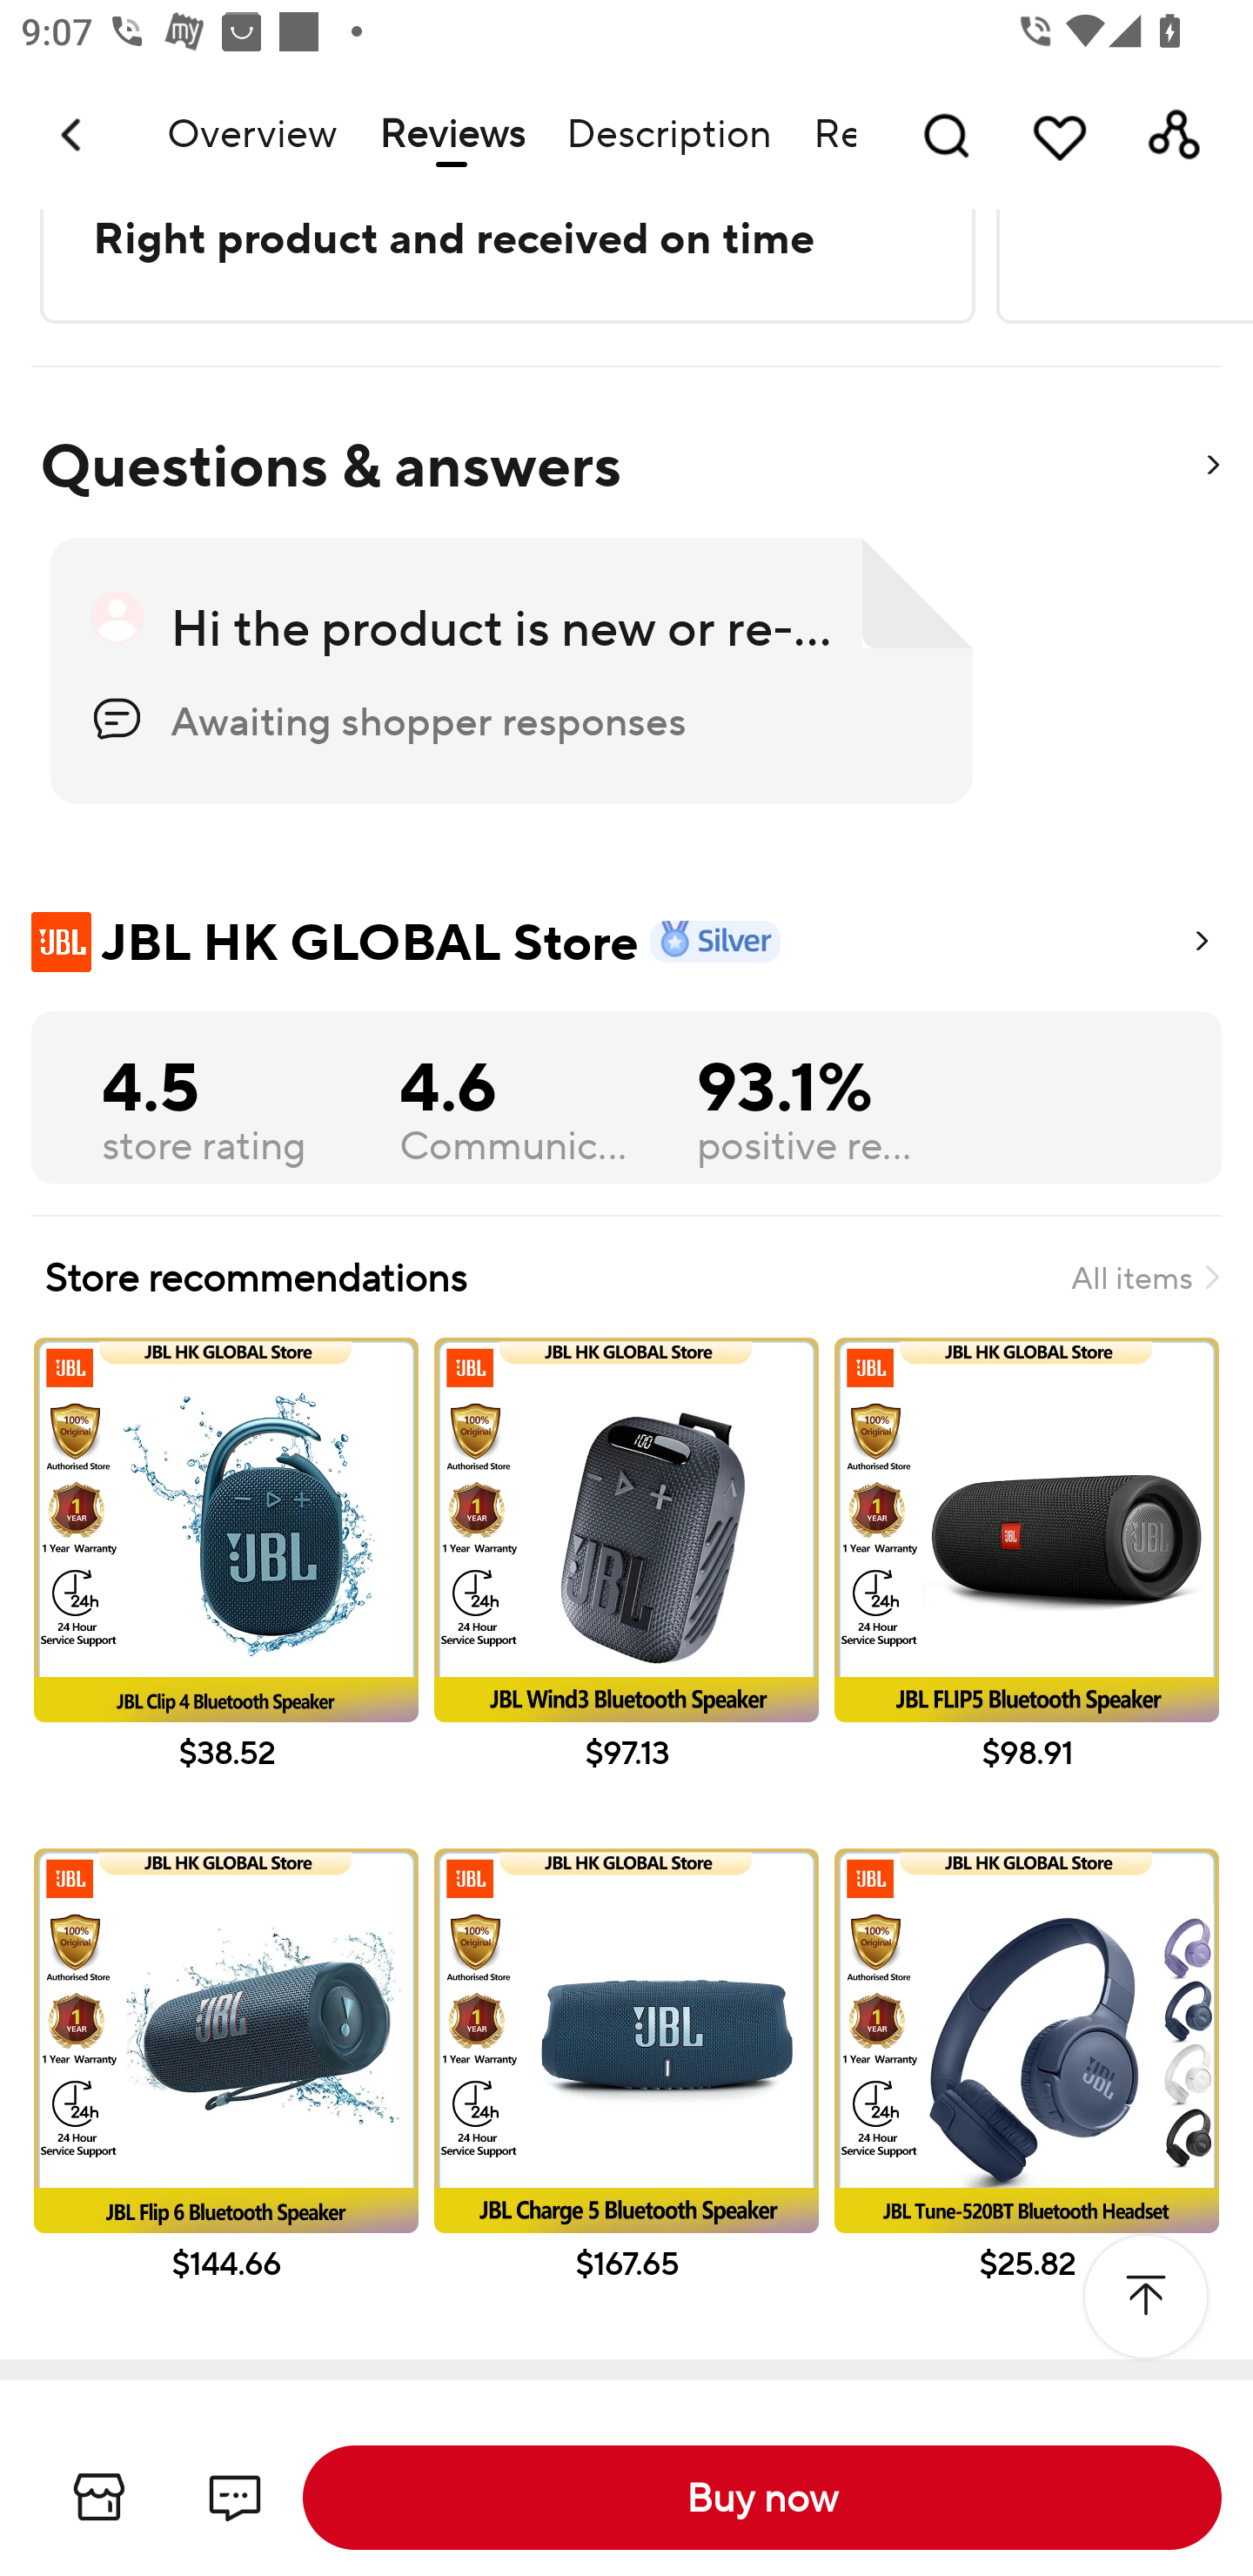 The image size is (1253, 2576). Describe the element at coordinates (1145, 1278) in the screenshot. I see `All items` at that location.